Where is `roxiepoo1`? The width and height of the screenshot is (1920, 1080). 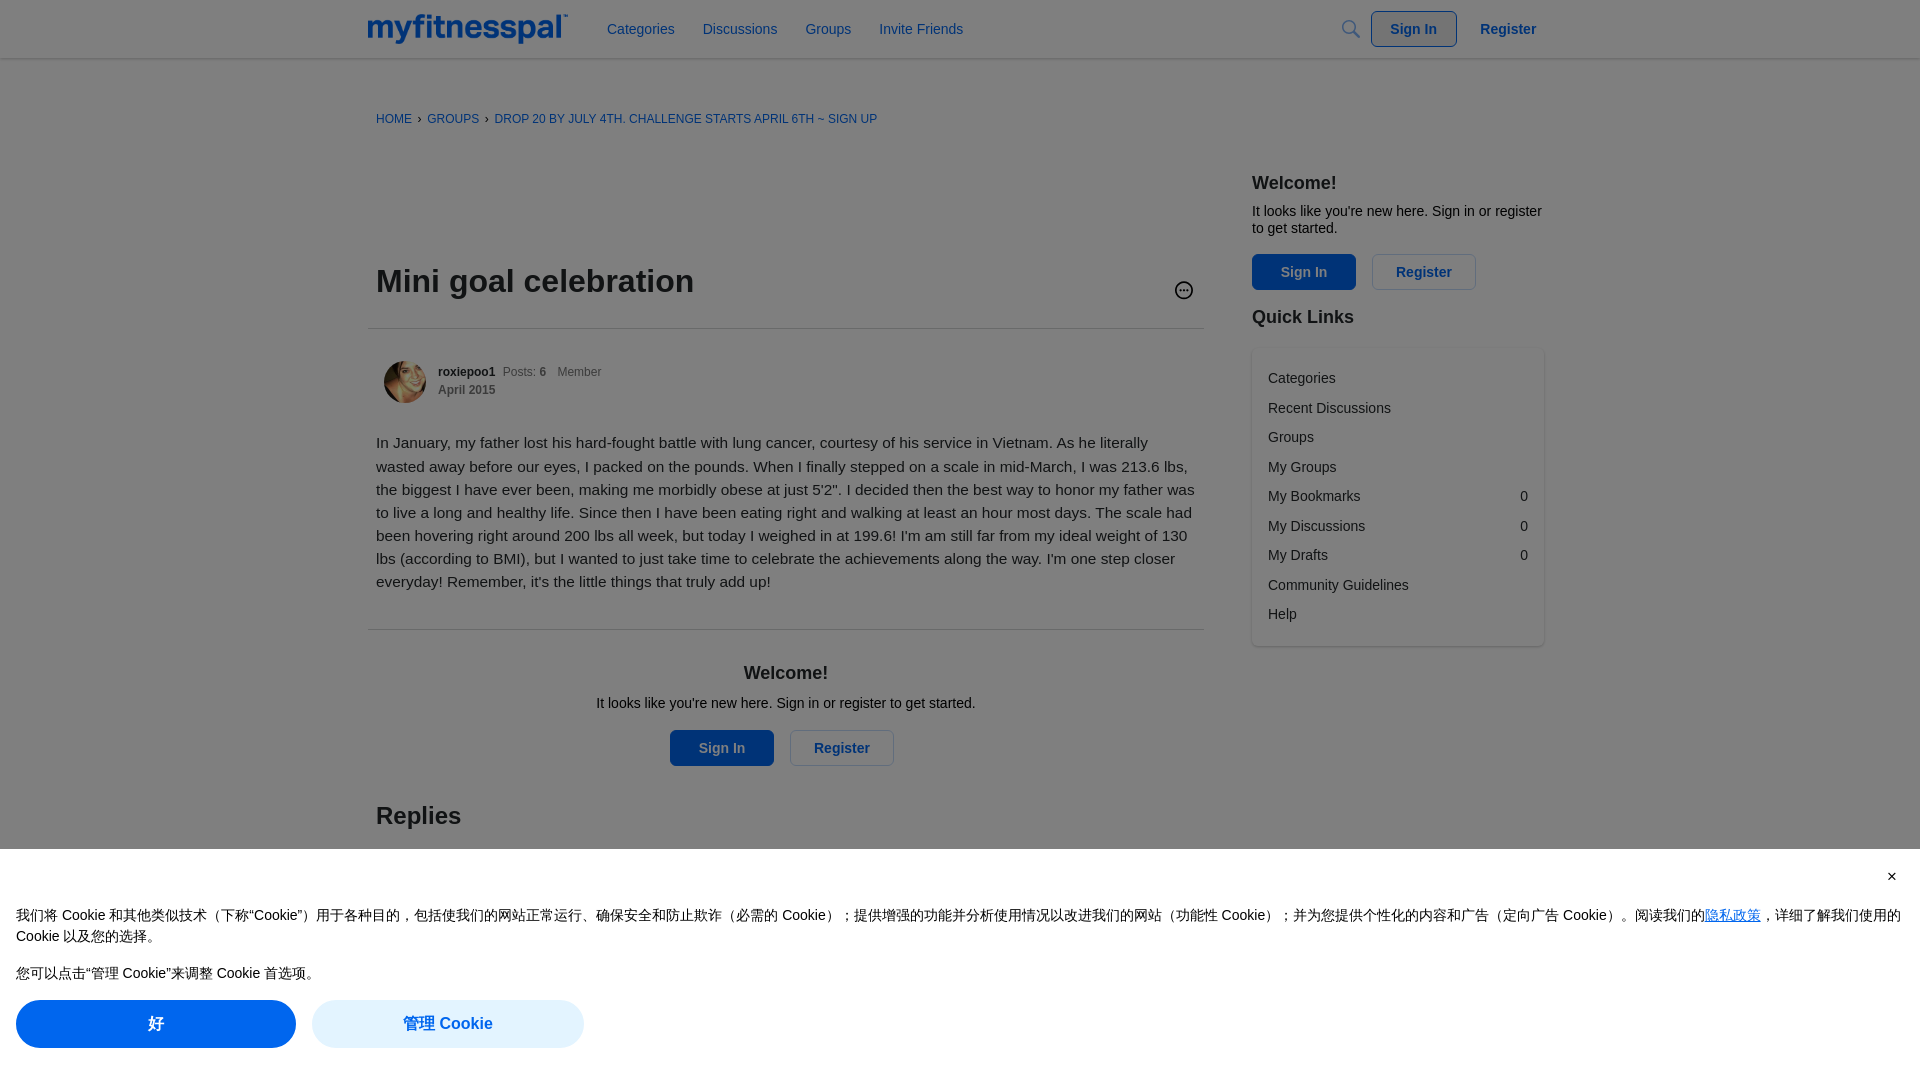
roxiepoo1 is located at coordinates (405, 381).